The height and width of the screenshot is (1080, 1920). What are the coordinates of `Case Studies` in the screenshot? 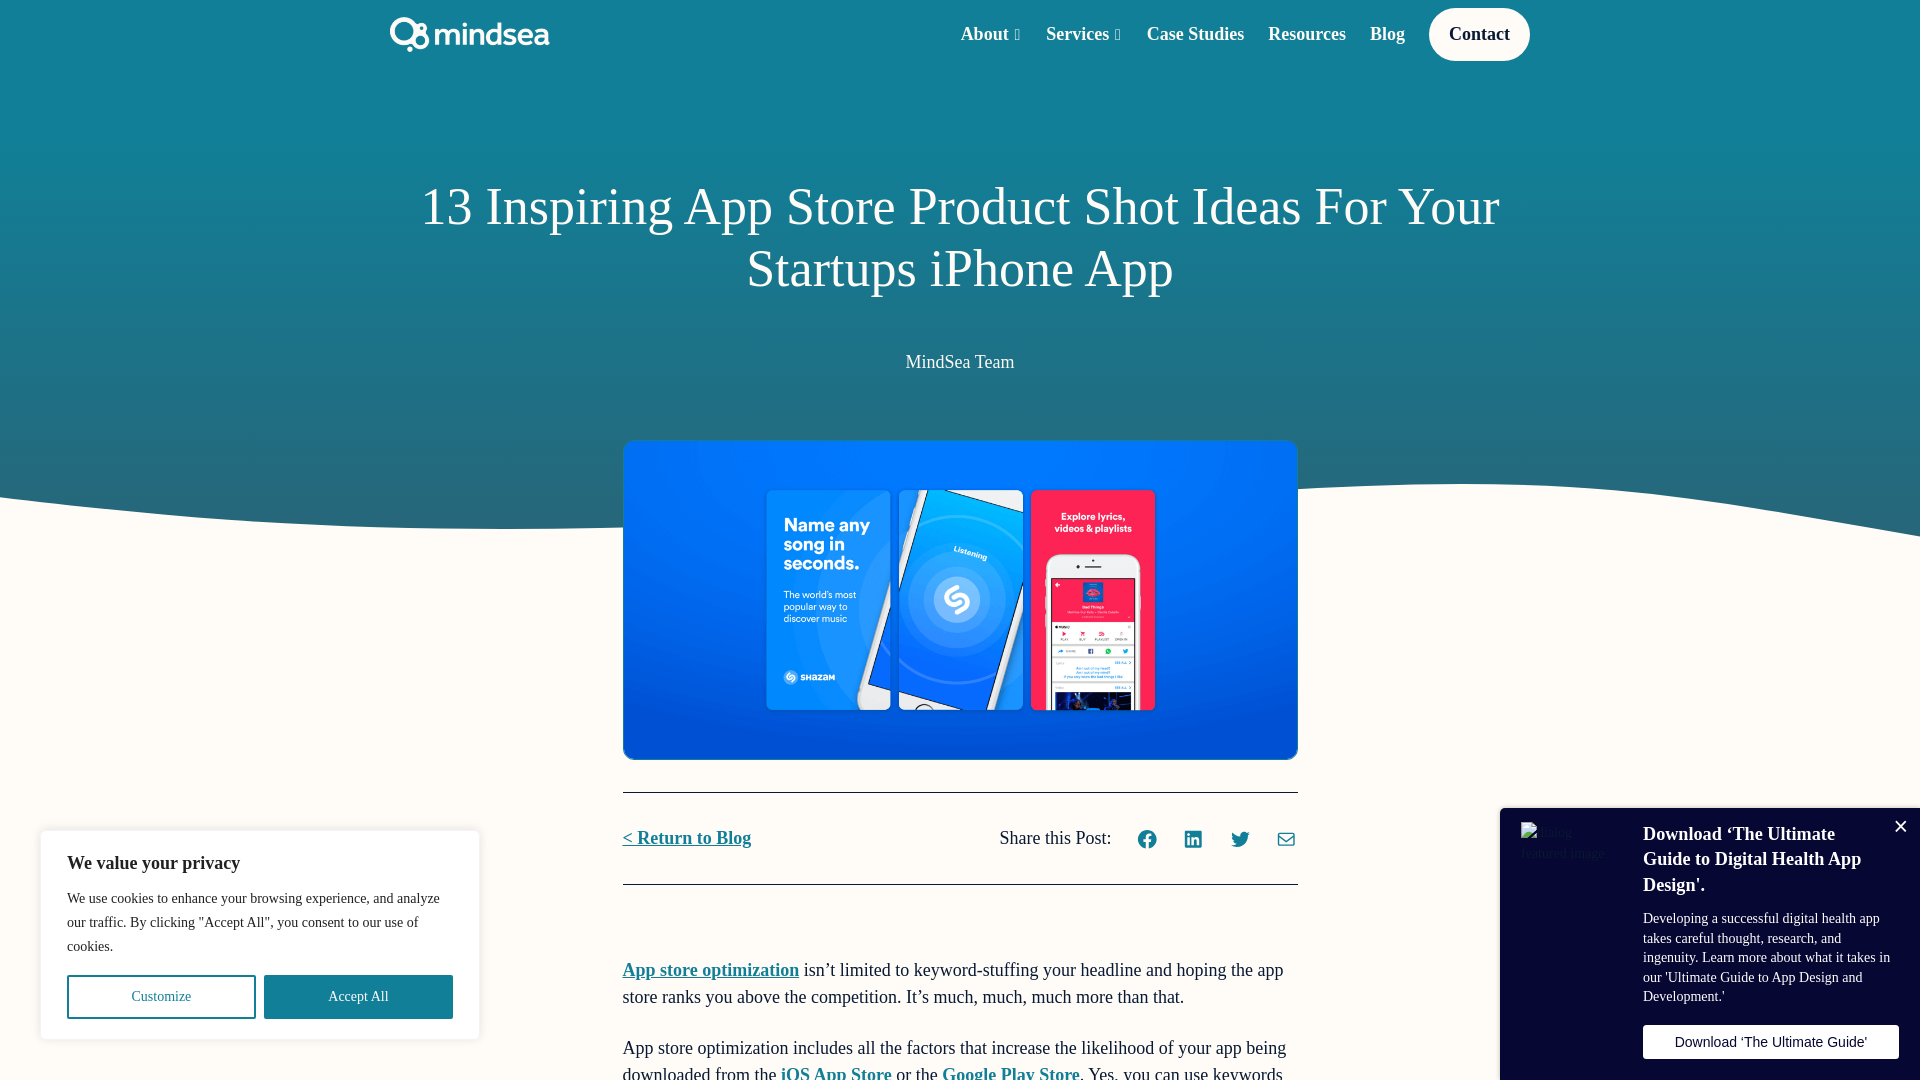 It's located at (1195, 34).